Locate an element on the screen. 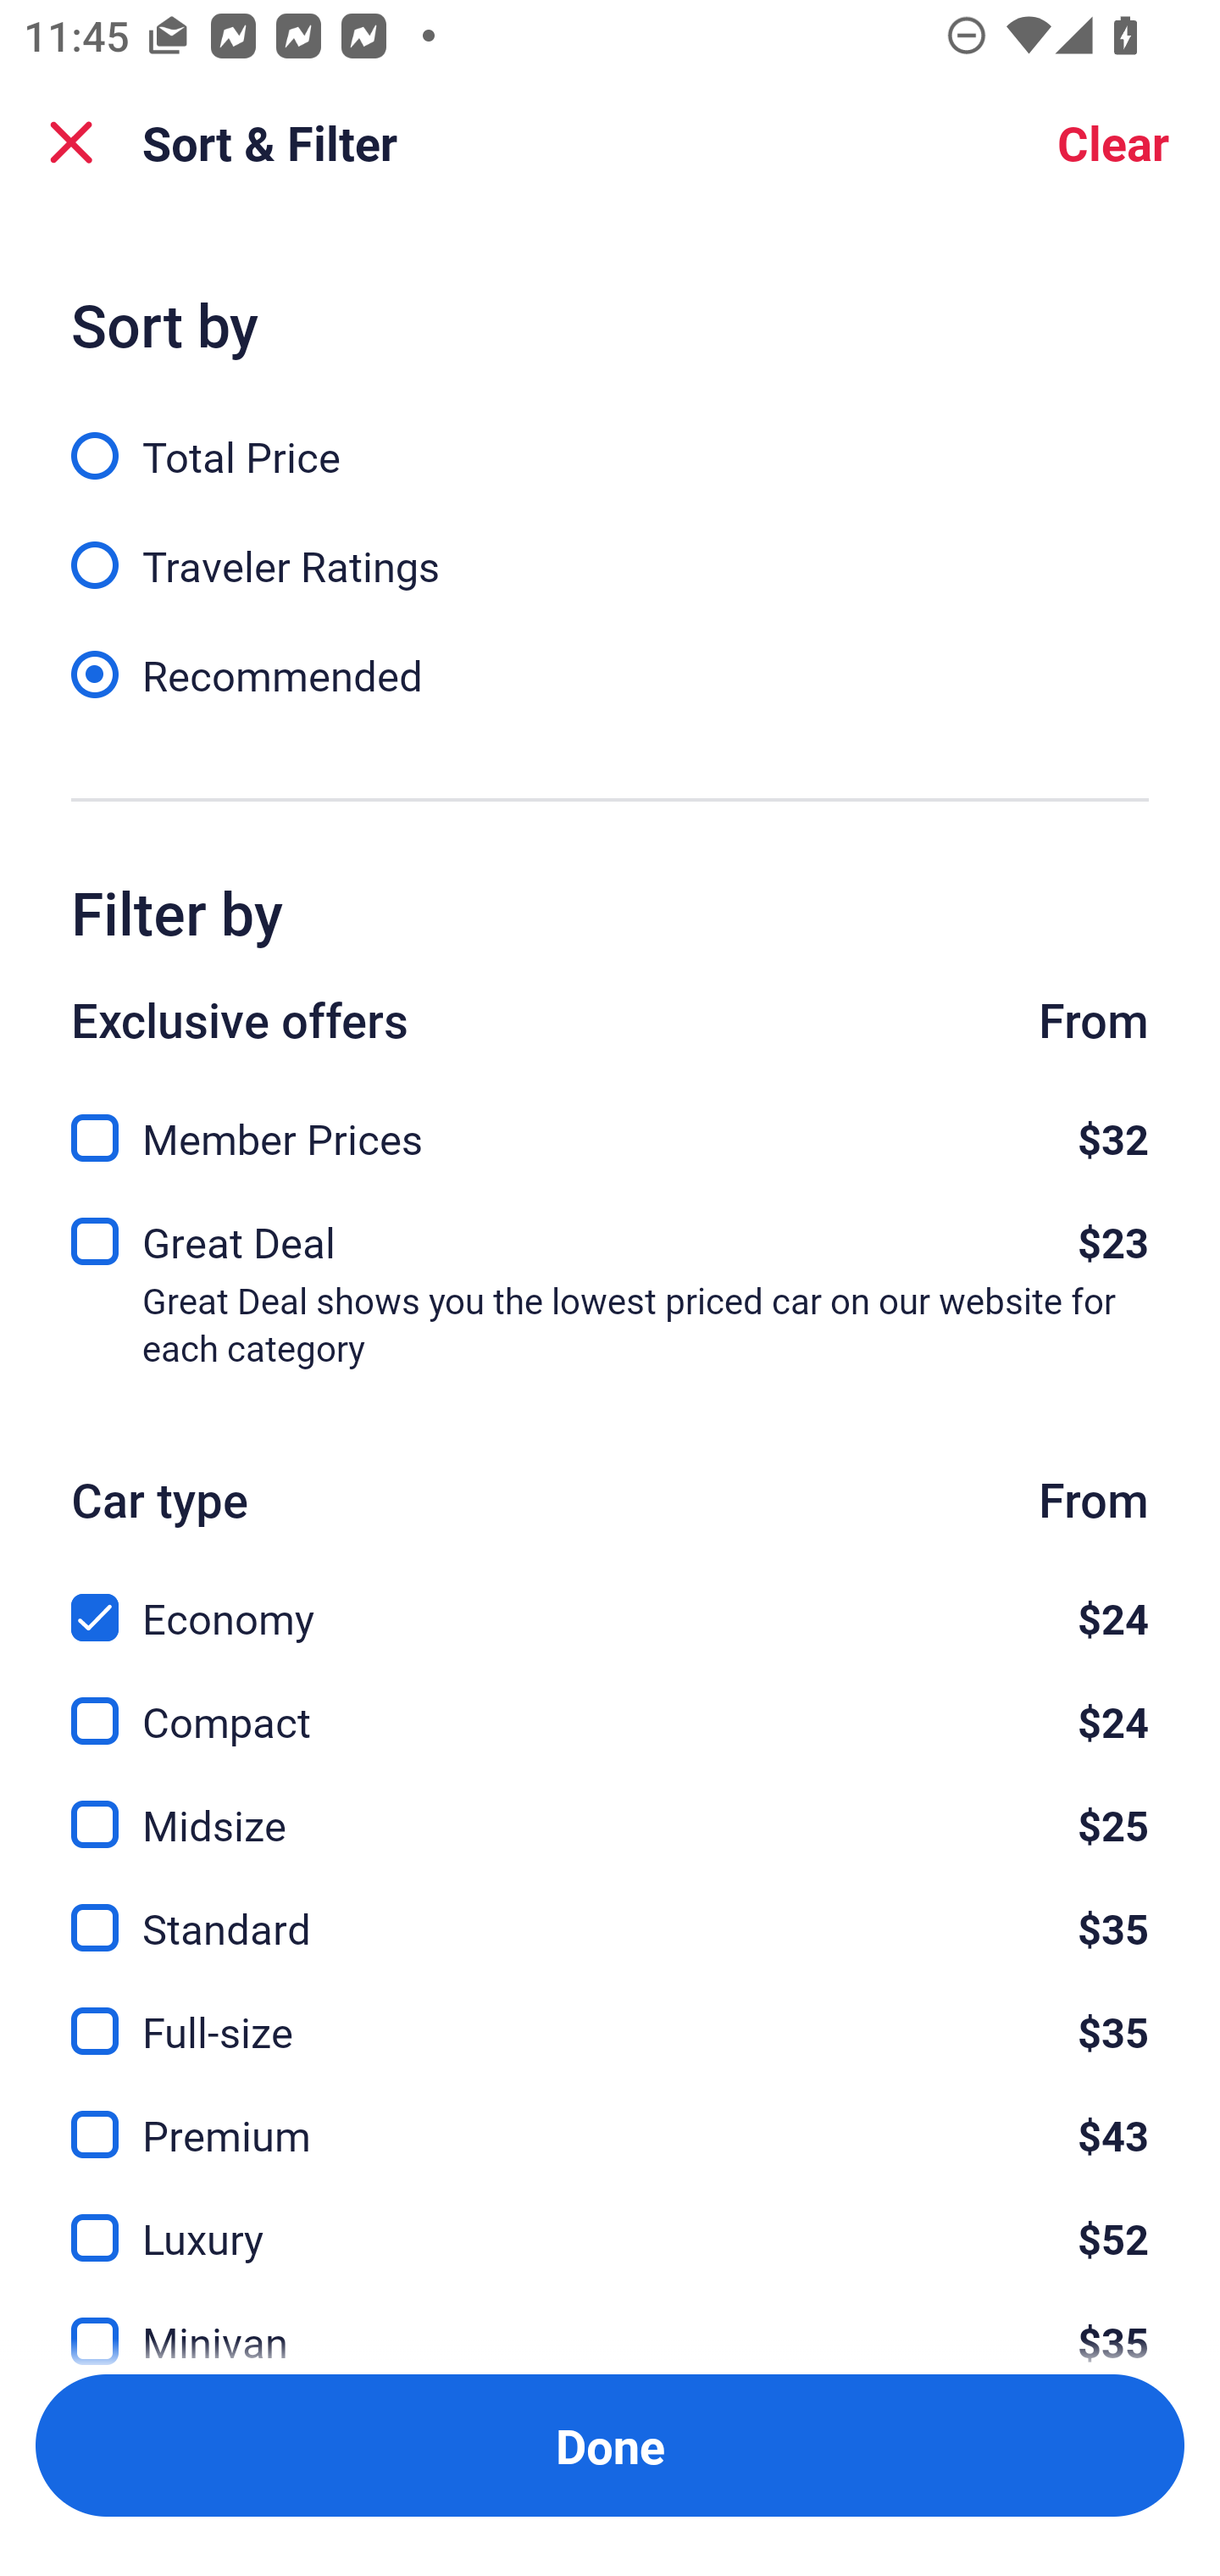 Image resolution: width=1220 pixels, height=2576 pixels. Clear is located at coordinates (1113, 142).